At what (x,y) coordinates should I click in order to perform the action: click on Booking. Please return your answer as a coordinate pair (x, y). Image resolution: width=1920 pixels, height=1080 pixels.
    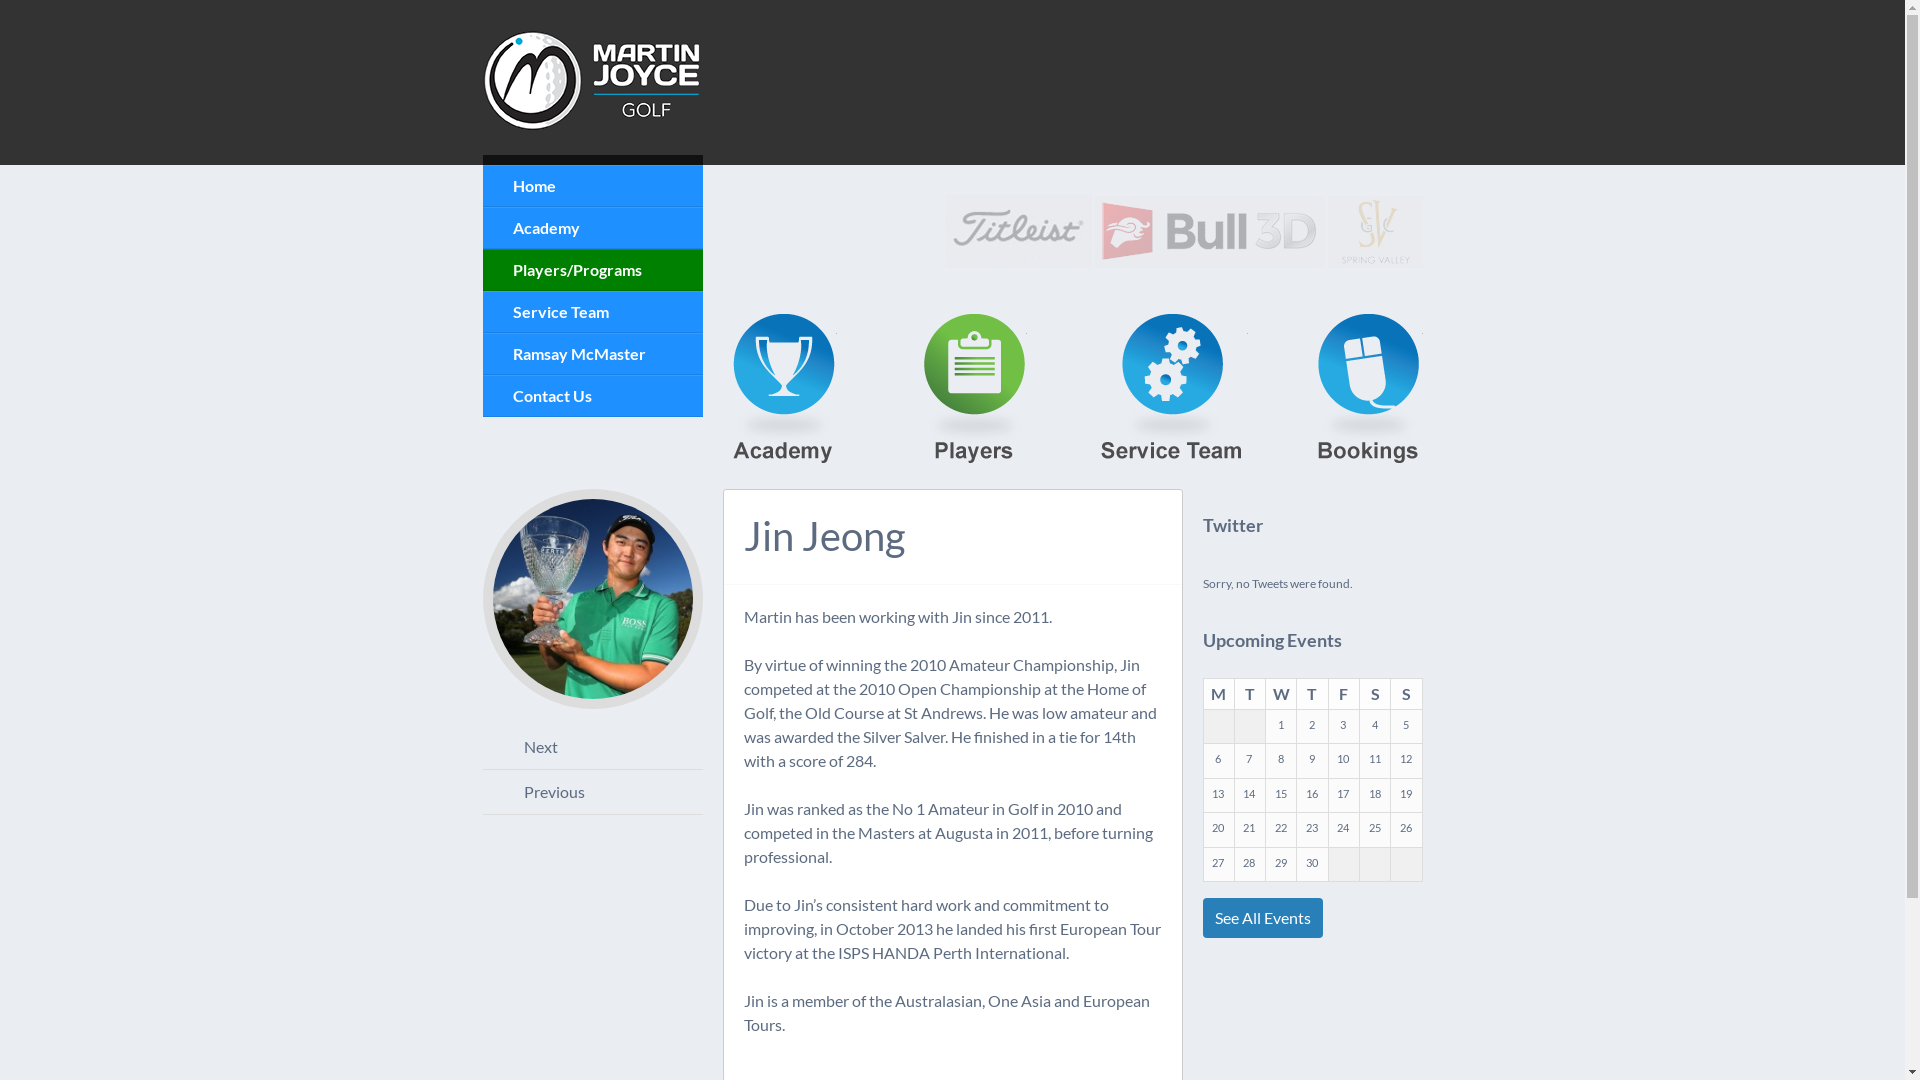
    Looking at the image, I should click on (1370, 392).